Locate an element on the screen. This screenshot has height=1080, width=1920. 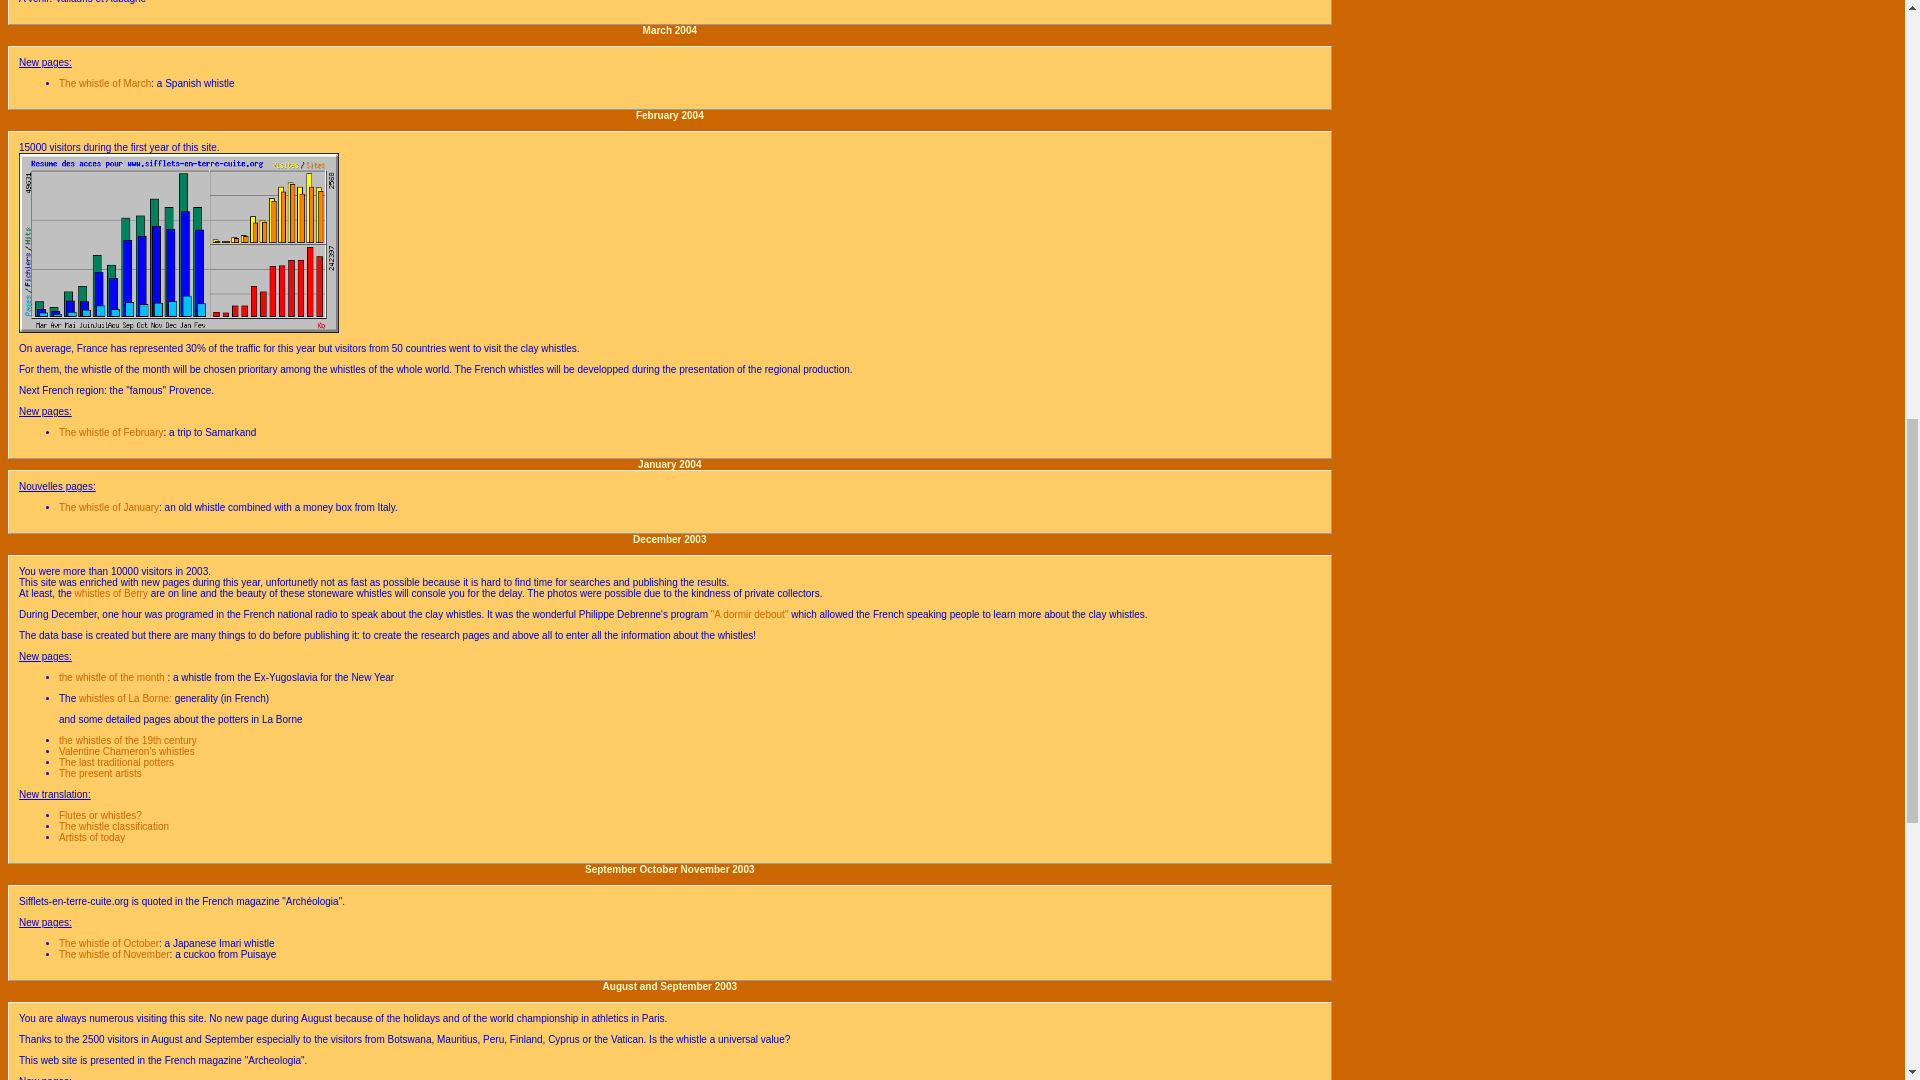
the whistle of the month is located at coordinates (113, 676).